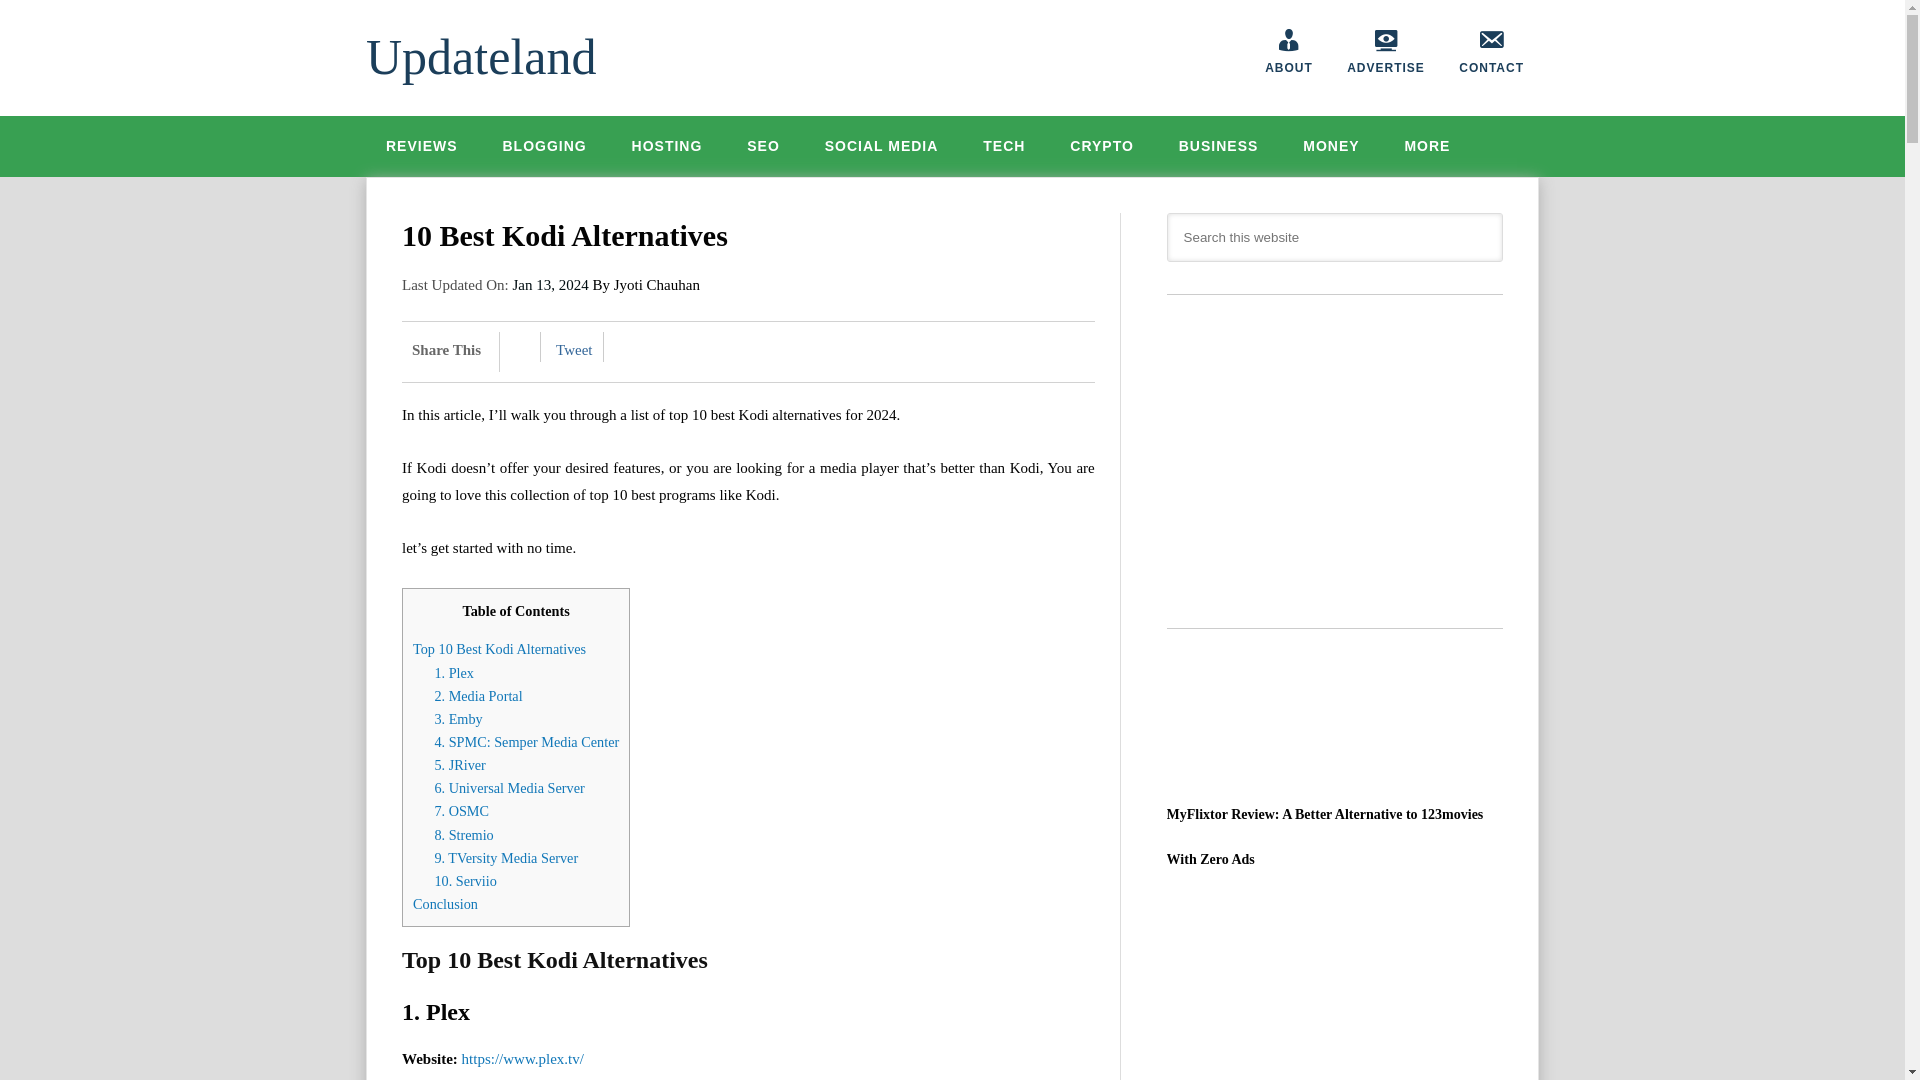 The height and width of the screenshot is (1080, 1920). Describe the element at coordinates (1288, 50) in the screenshot. I see `ABOUT` at that location.